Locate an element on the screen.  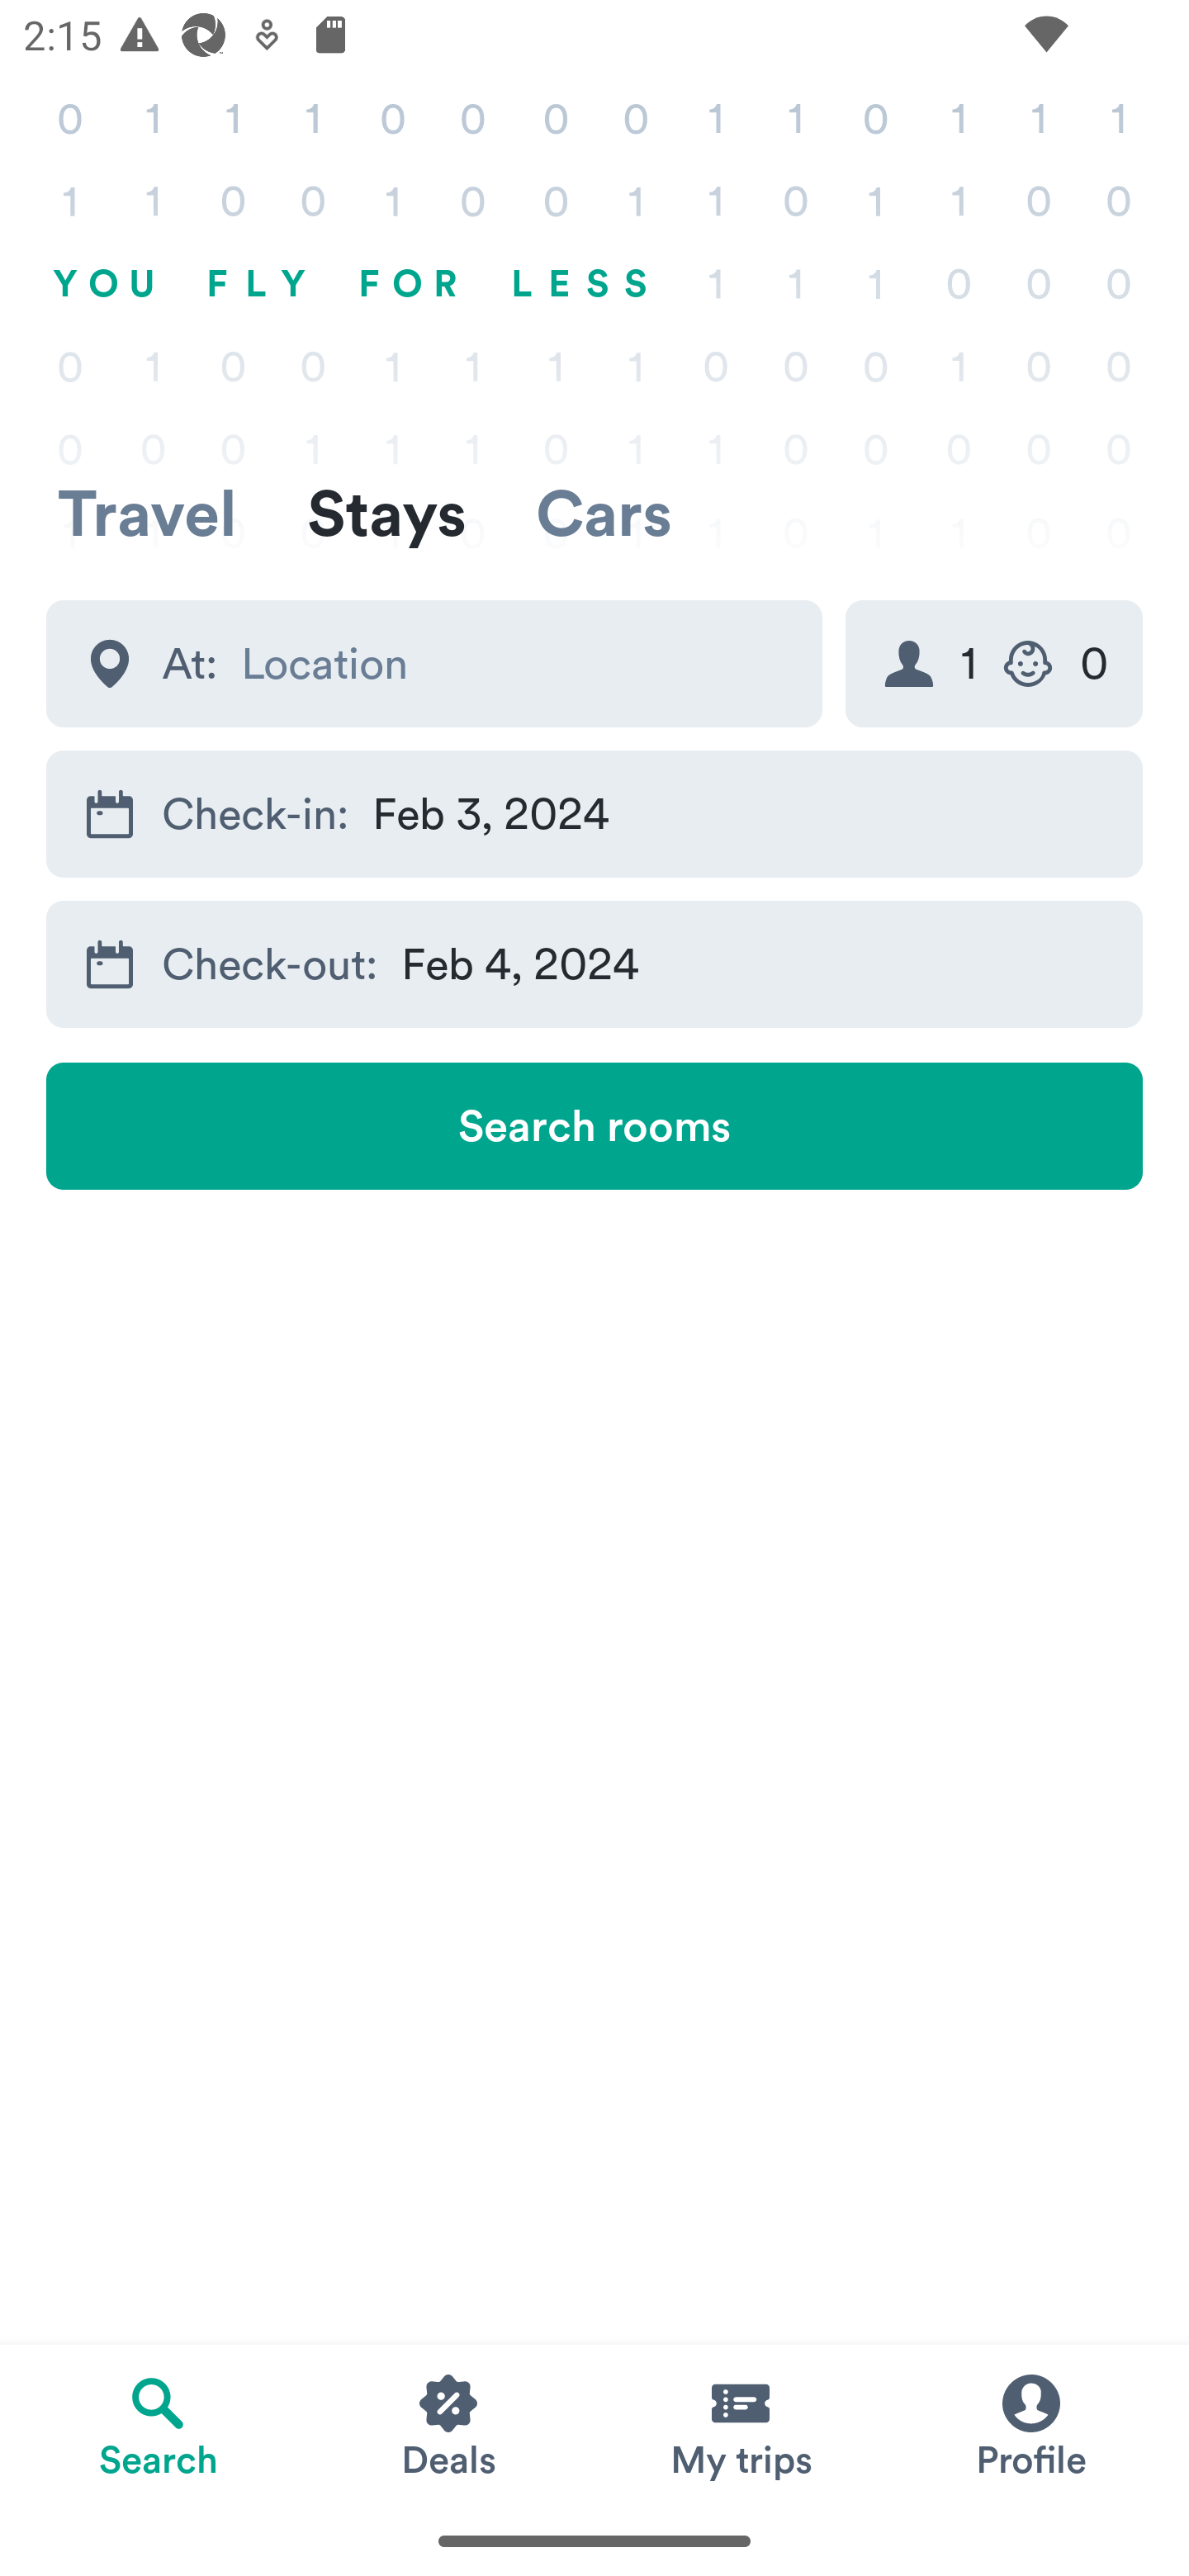
Stays is located at coordinates (386, 512).